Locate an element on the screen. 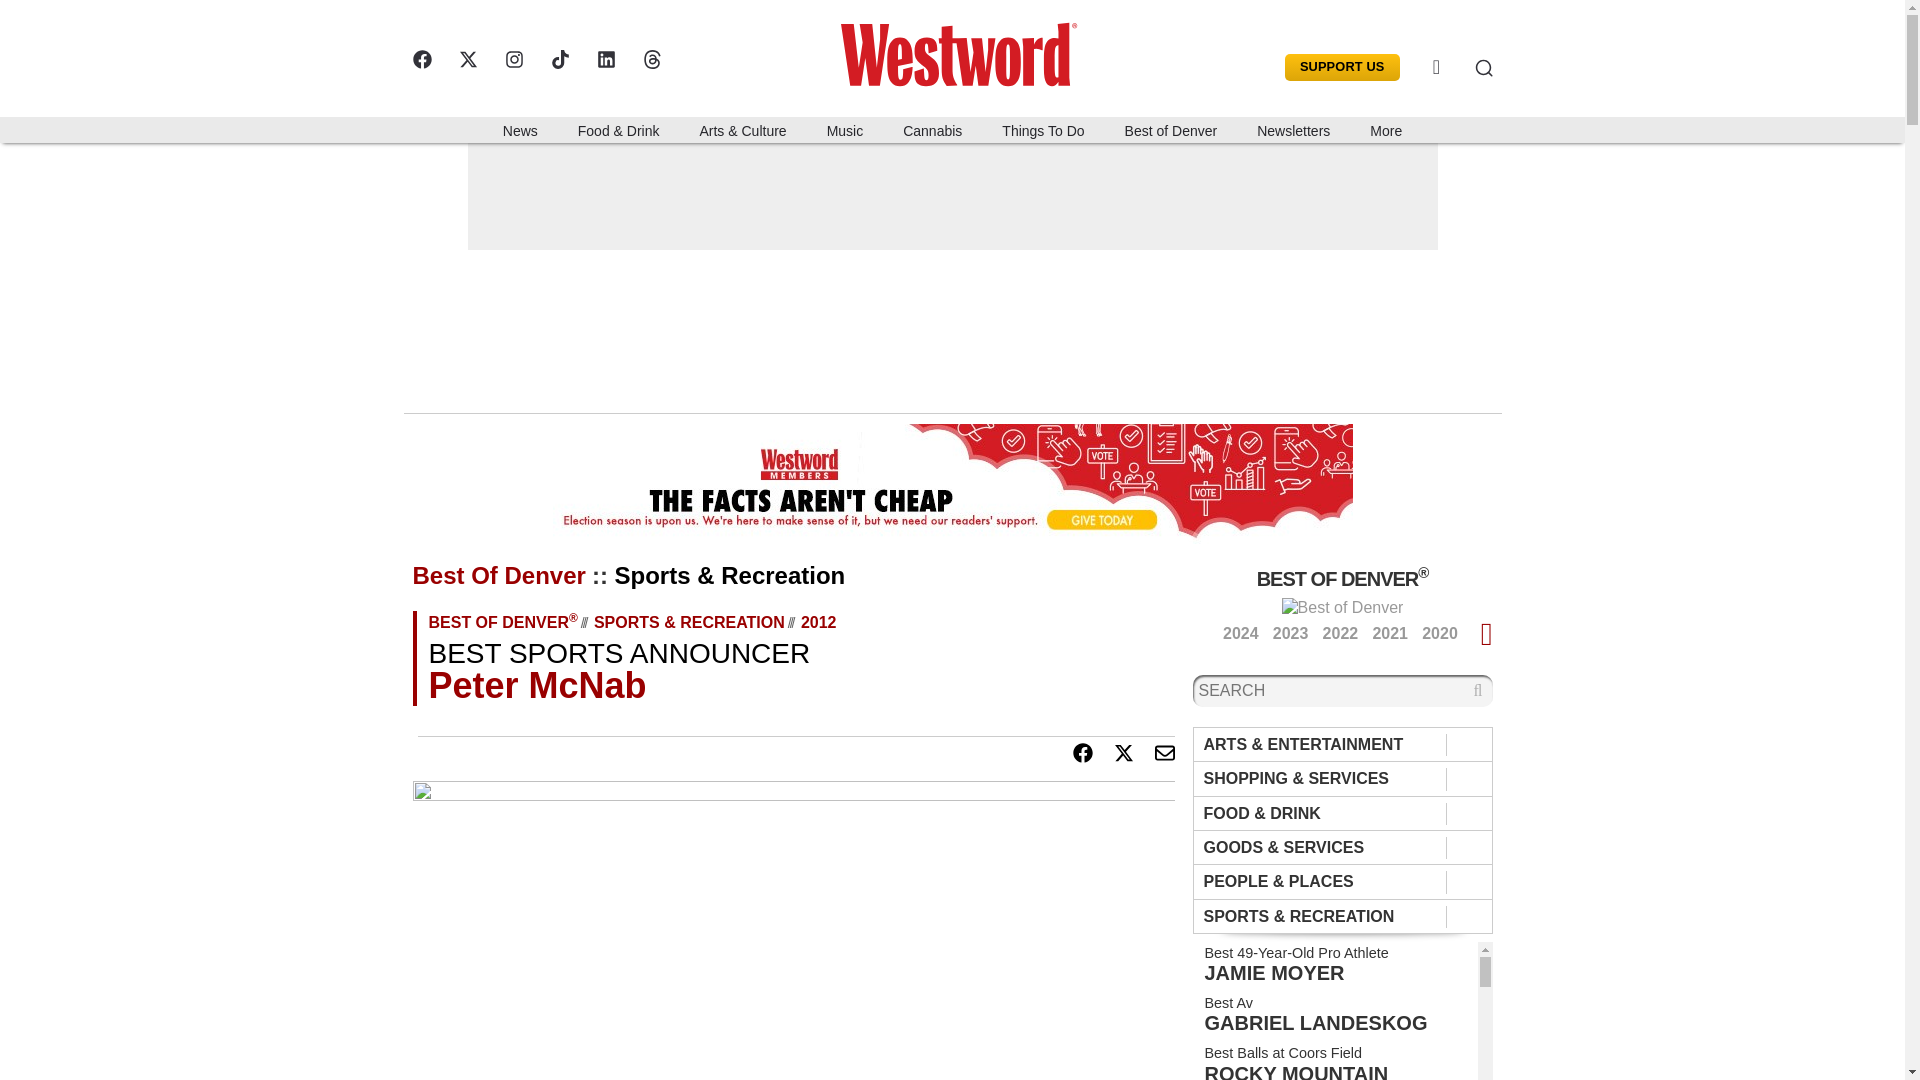  threads is located at coordinates (650, 59).